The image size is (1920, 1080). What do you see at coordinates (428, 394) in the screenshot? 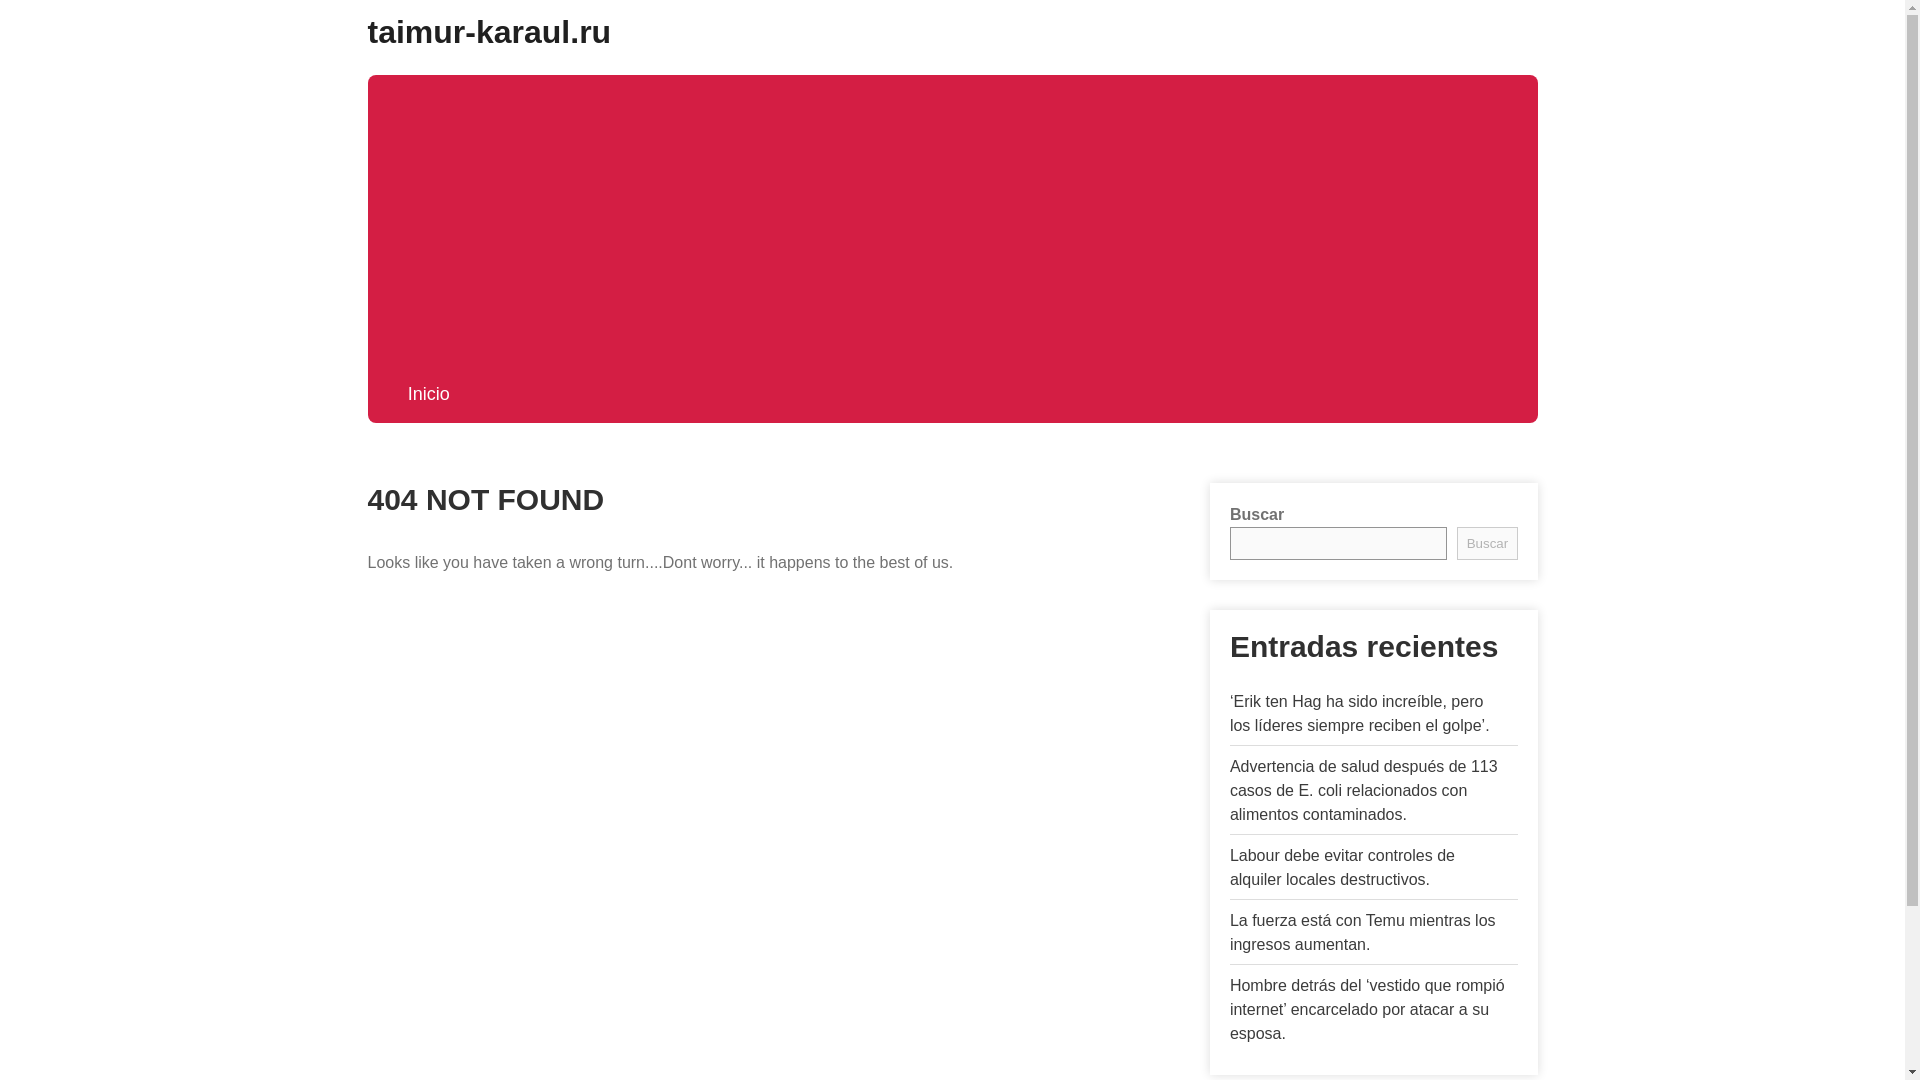
I see `Inicio` at bounding box center [428, 394].